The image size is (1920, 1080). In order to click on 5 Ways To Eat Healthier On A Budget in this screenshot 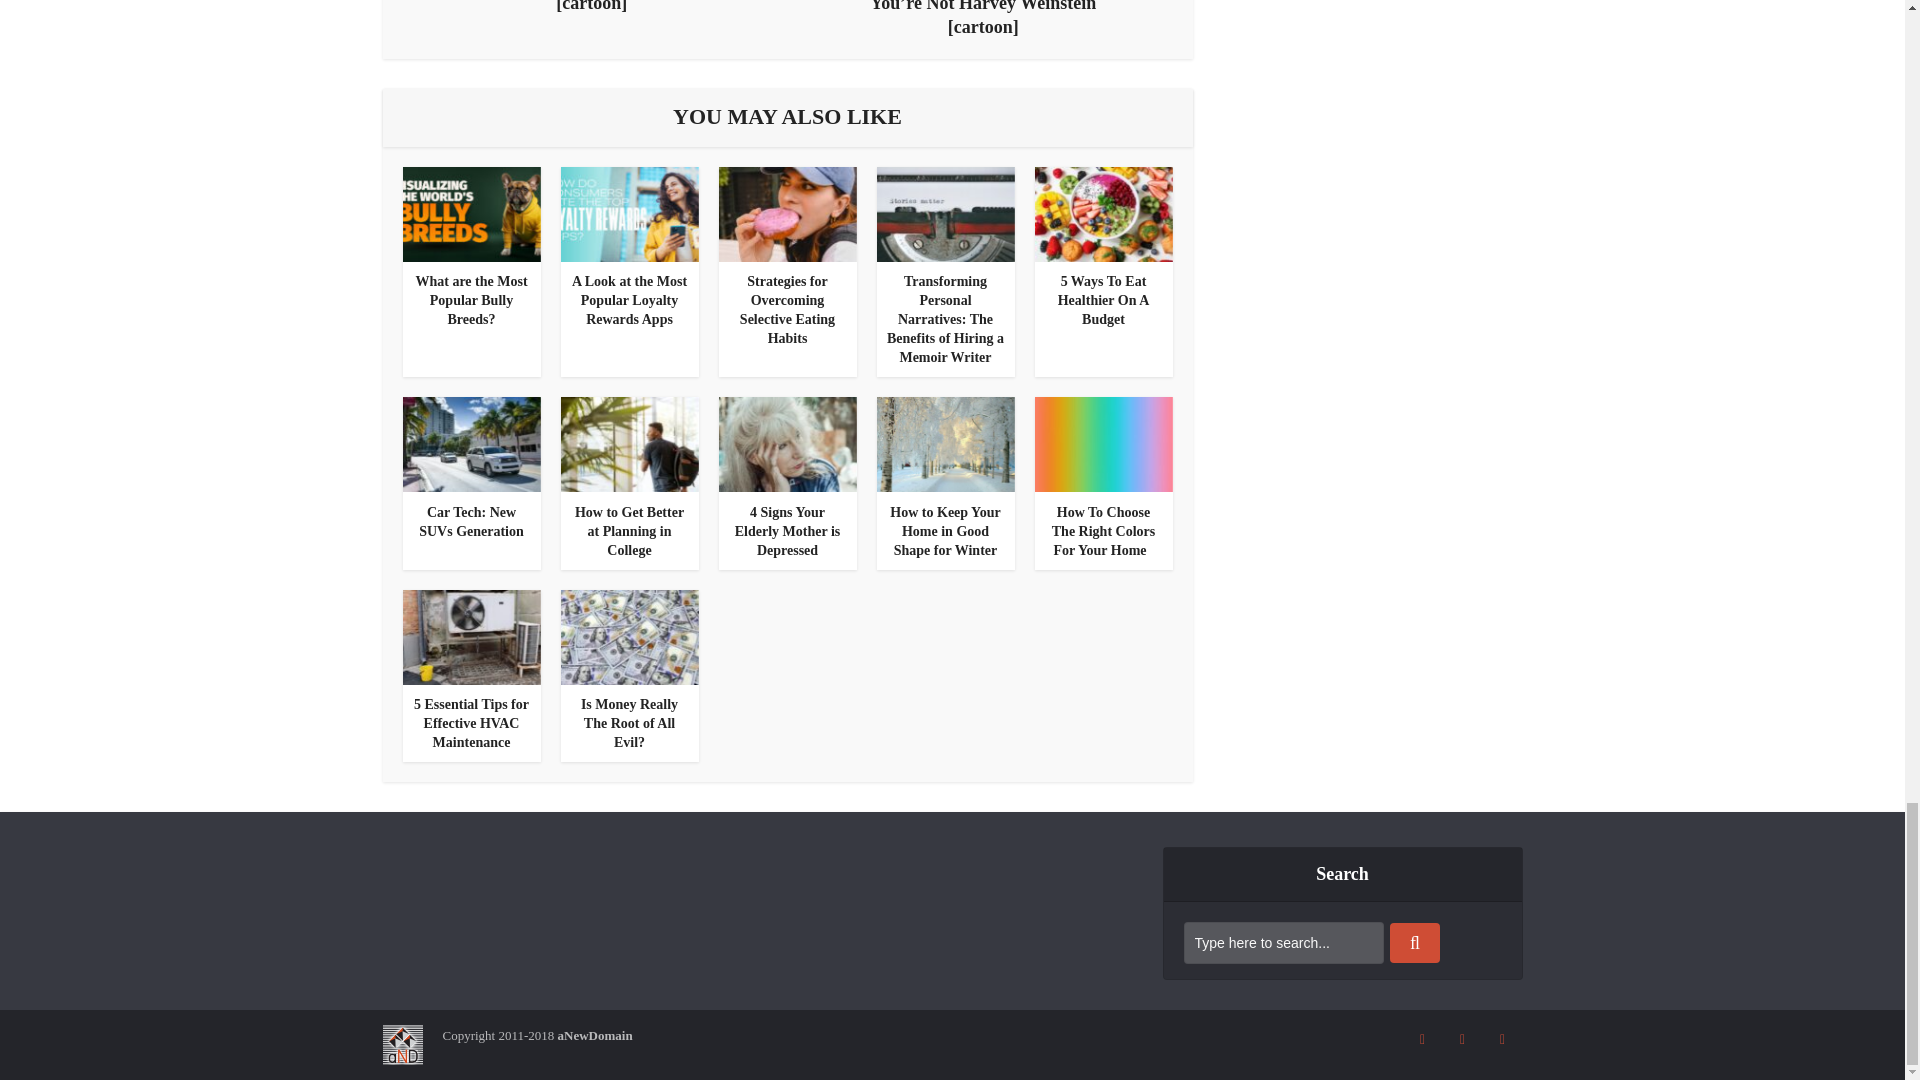, I will do `click(1102, 214)`.